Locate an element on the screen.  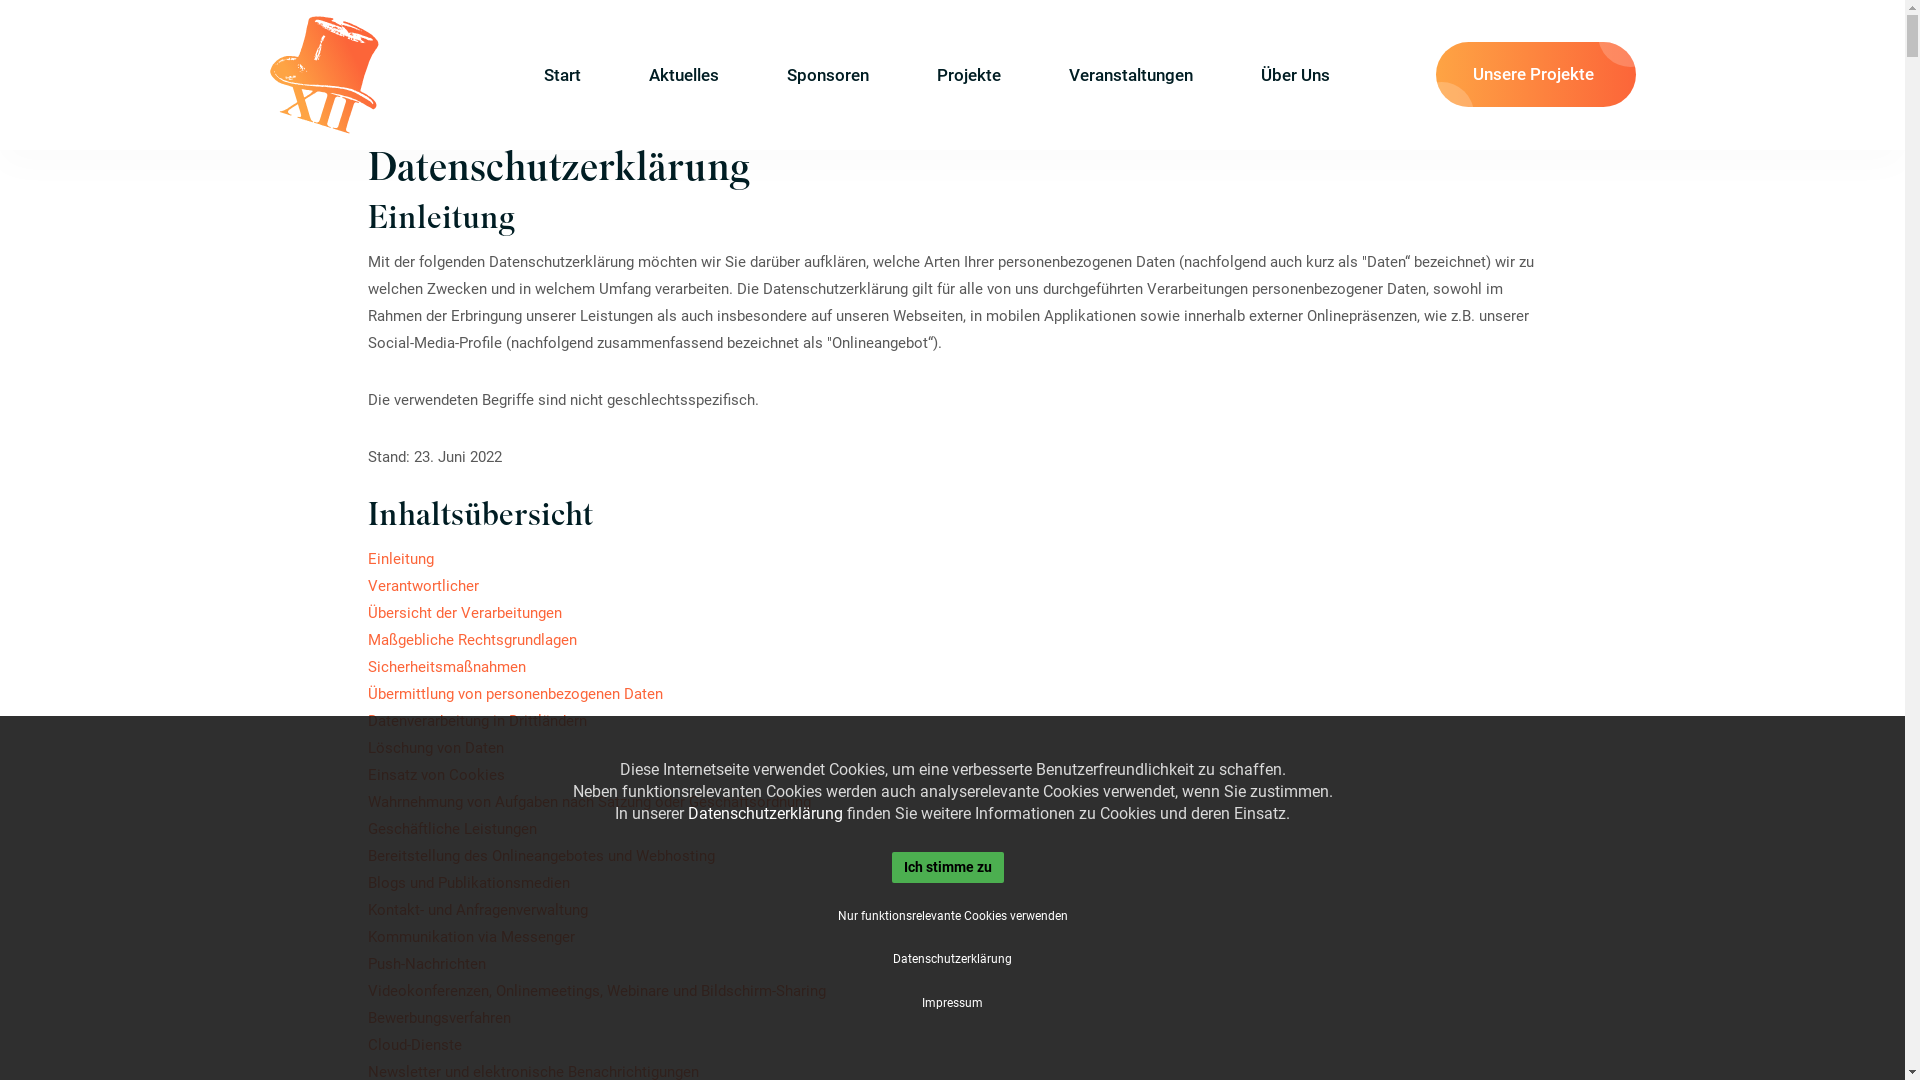
Aktuelles is located at coordinates (684, 75).